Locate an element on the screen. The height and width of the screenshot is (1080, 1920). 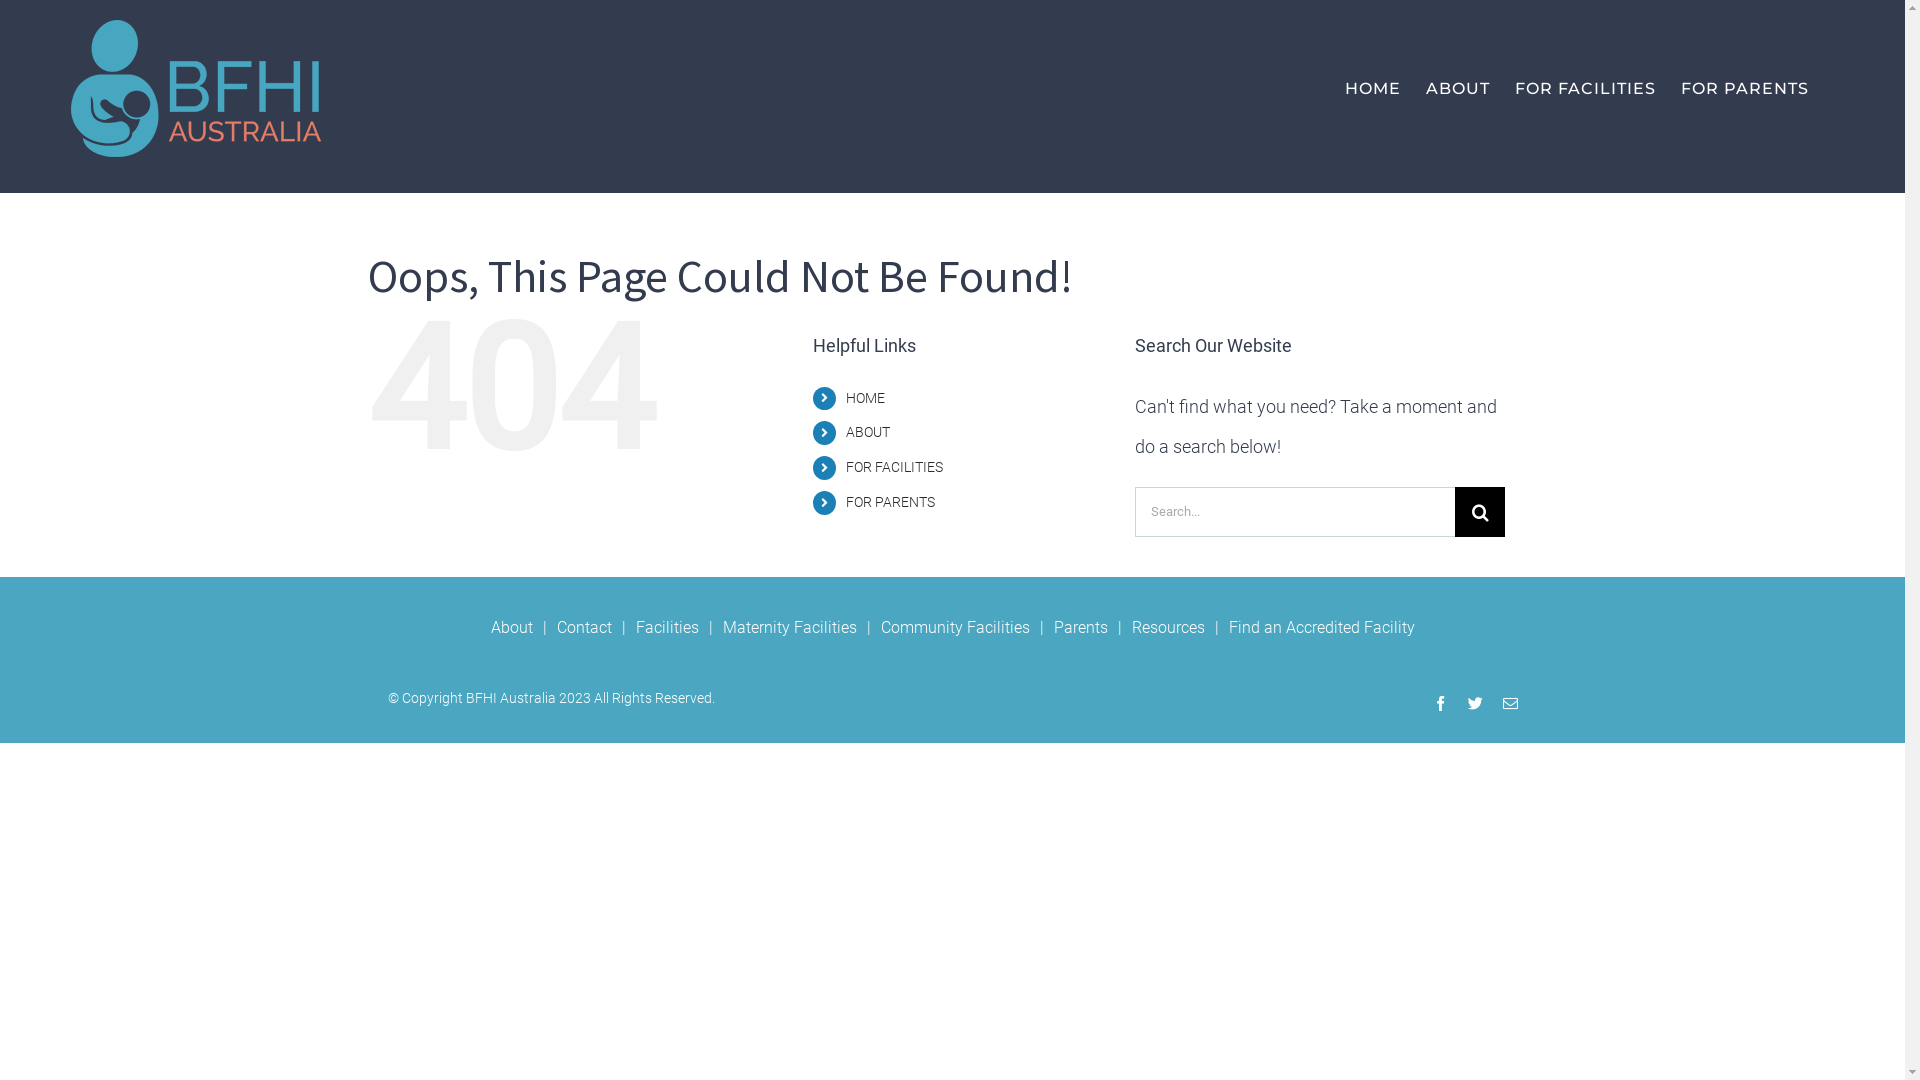
Facilities is located at coordinates (680, 628).